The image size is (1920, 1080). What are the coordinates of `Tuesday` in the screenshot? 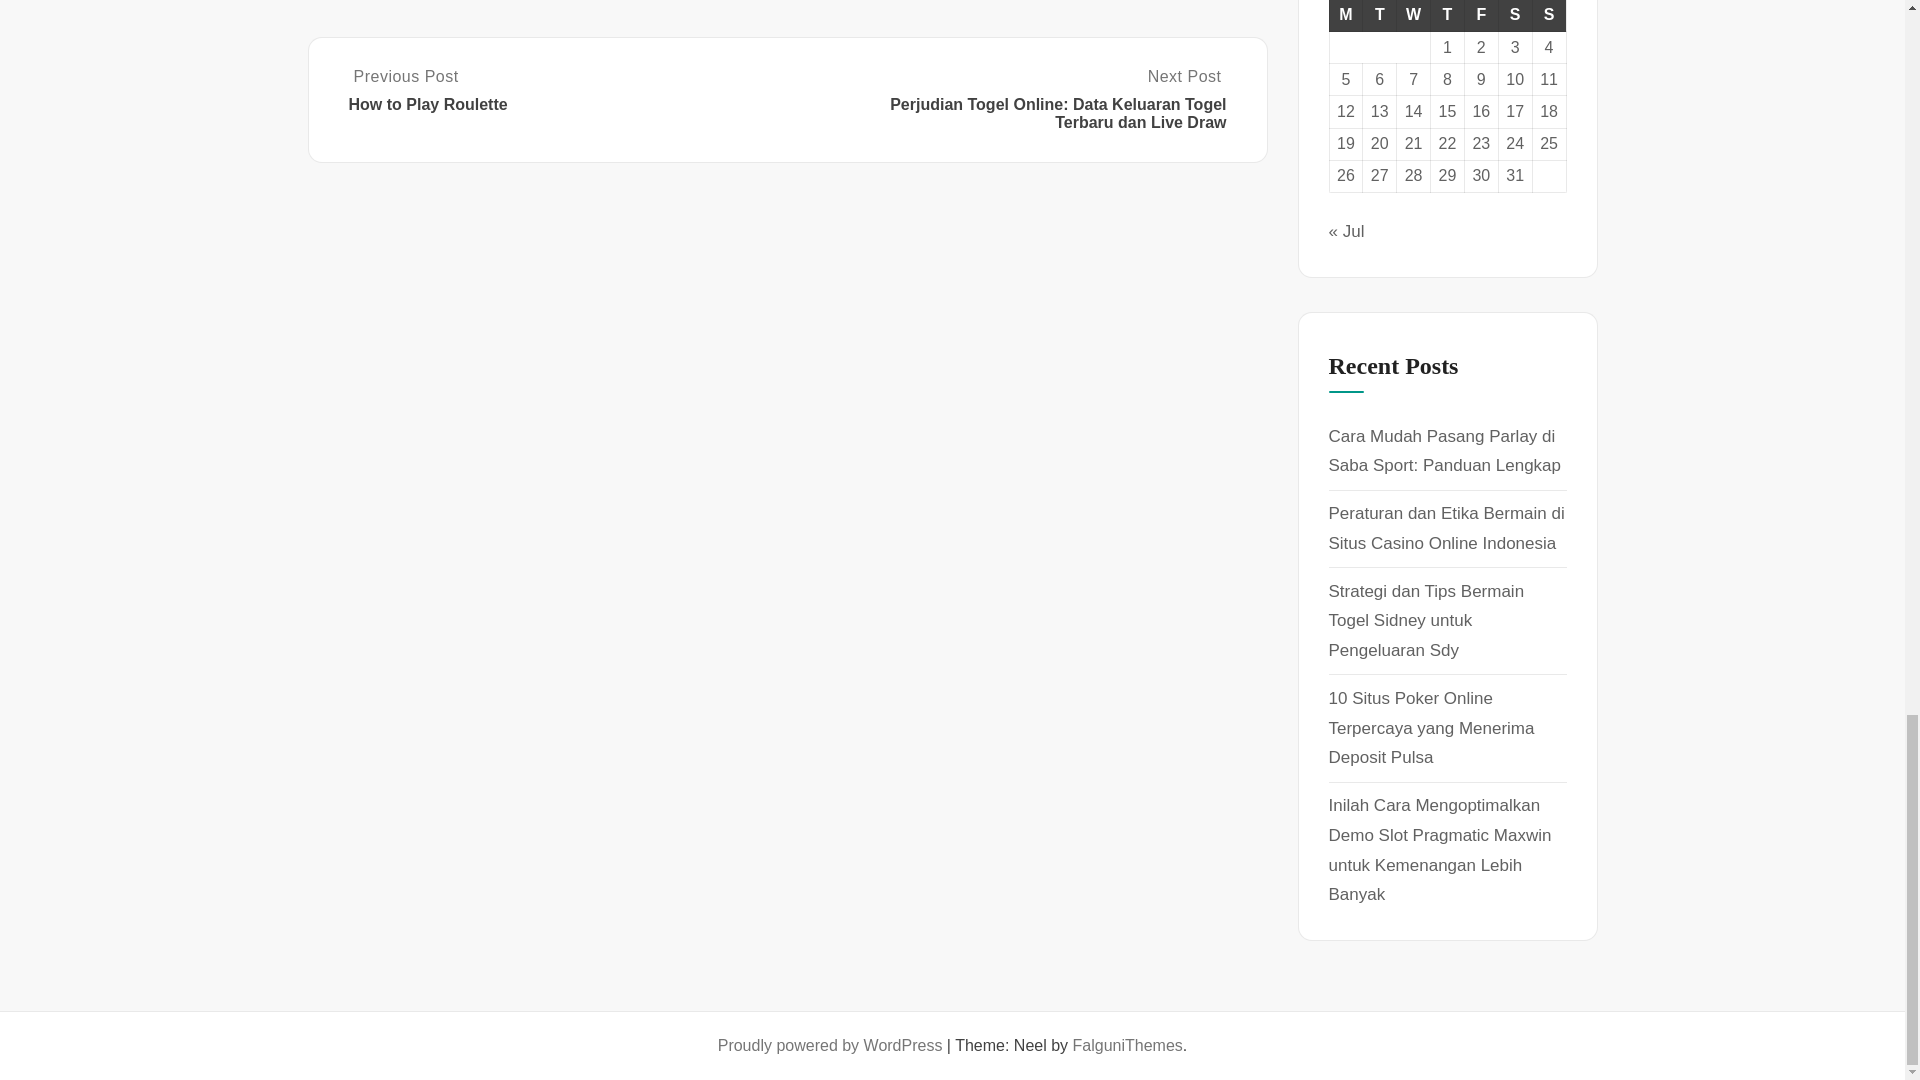 It's located at (1380, 16).